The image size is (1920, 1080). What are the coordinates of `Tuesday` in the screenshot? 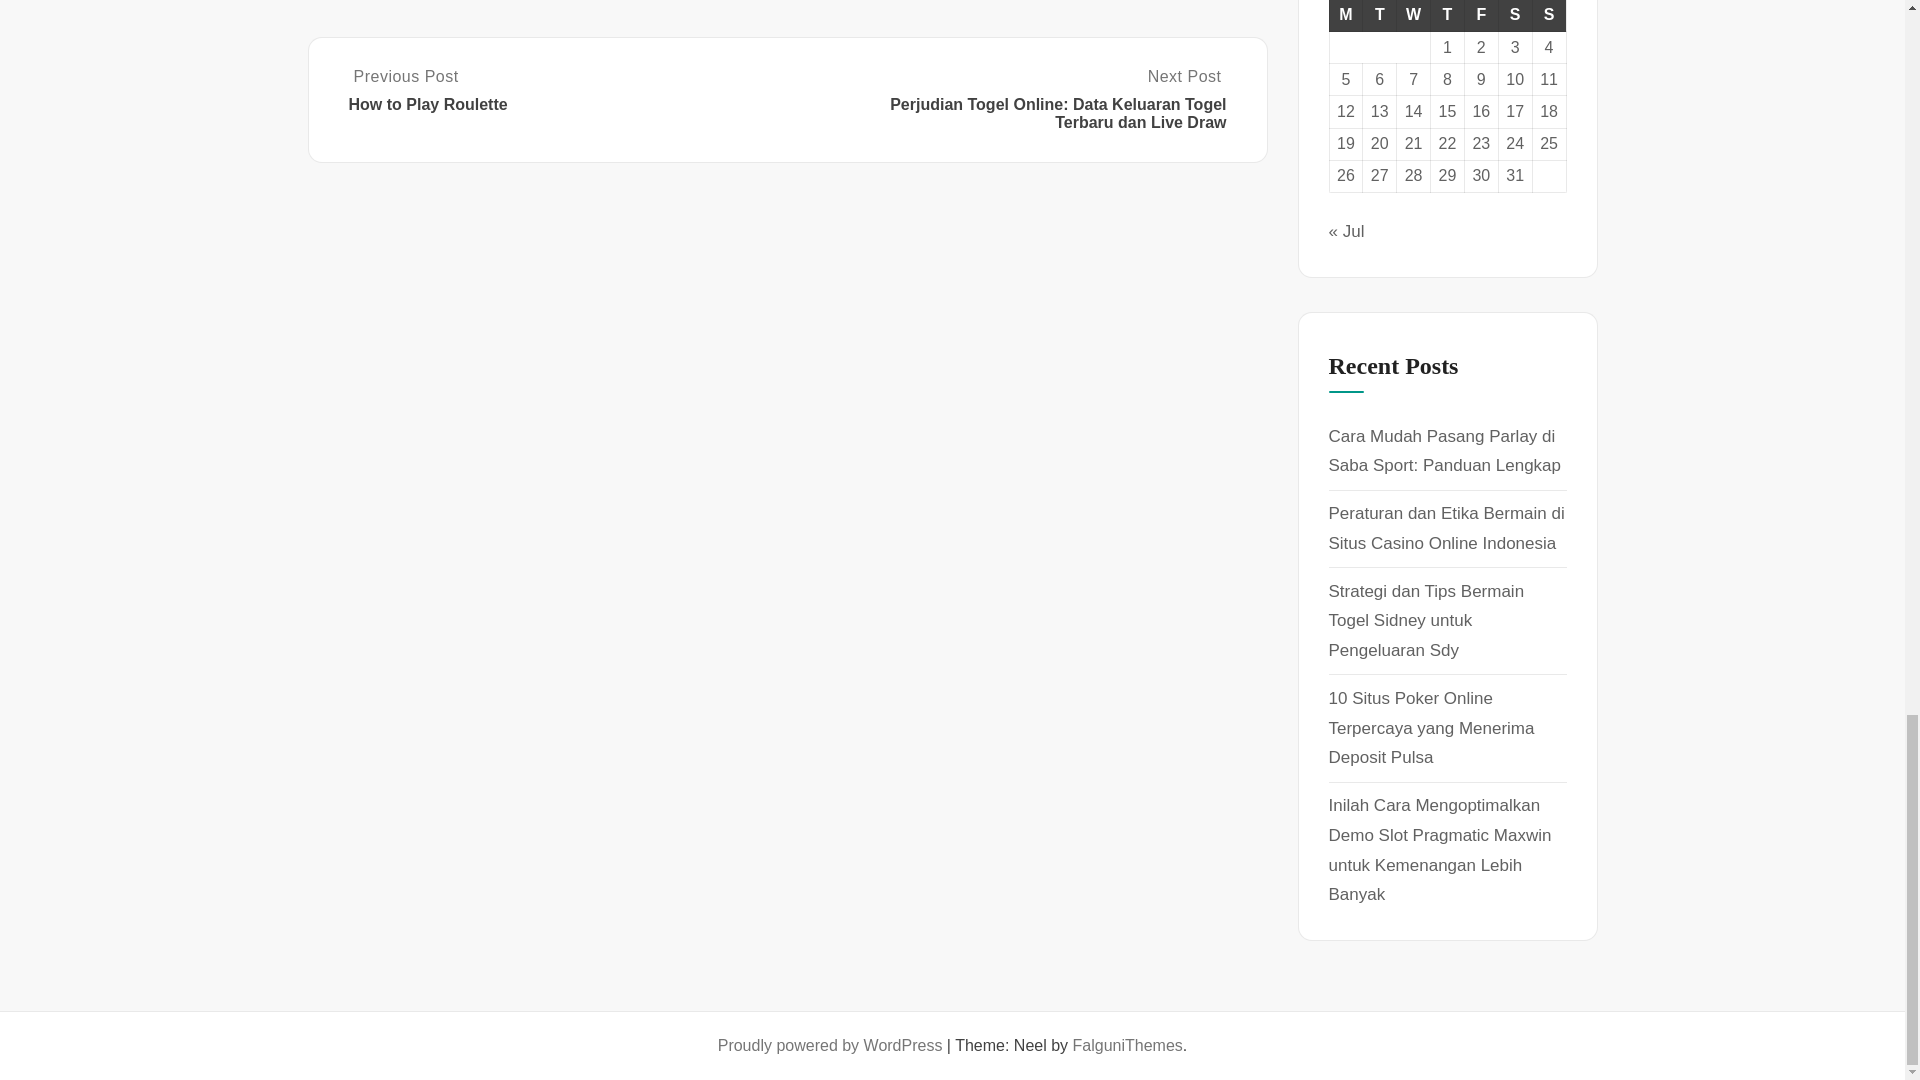 It's located at (1380, 16).